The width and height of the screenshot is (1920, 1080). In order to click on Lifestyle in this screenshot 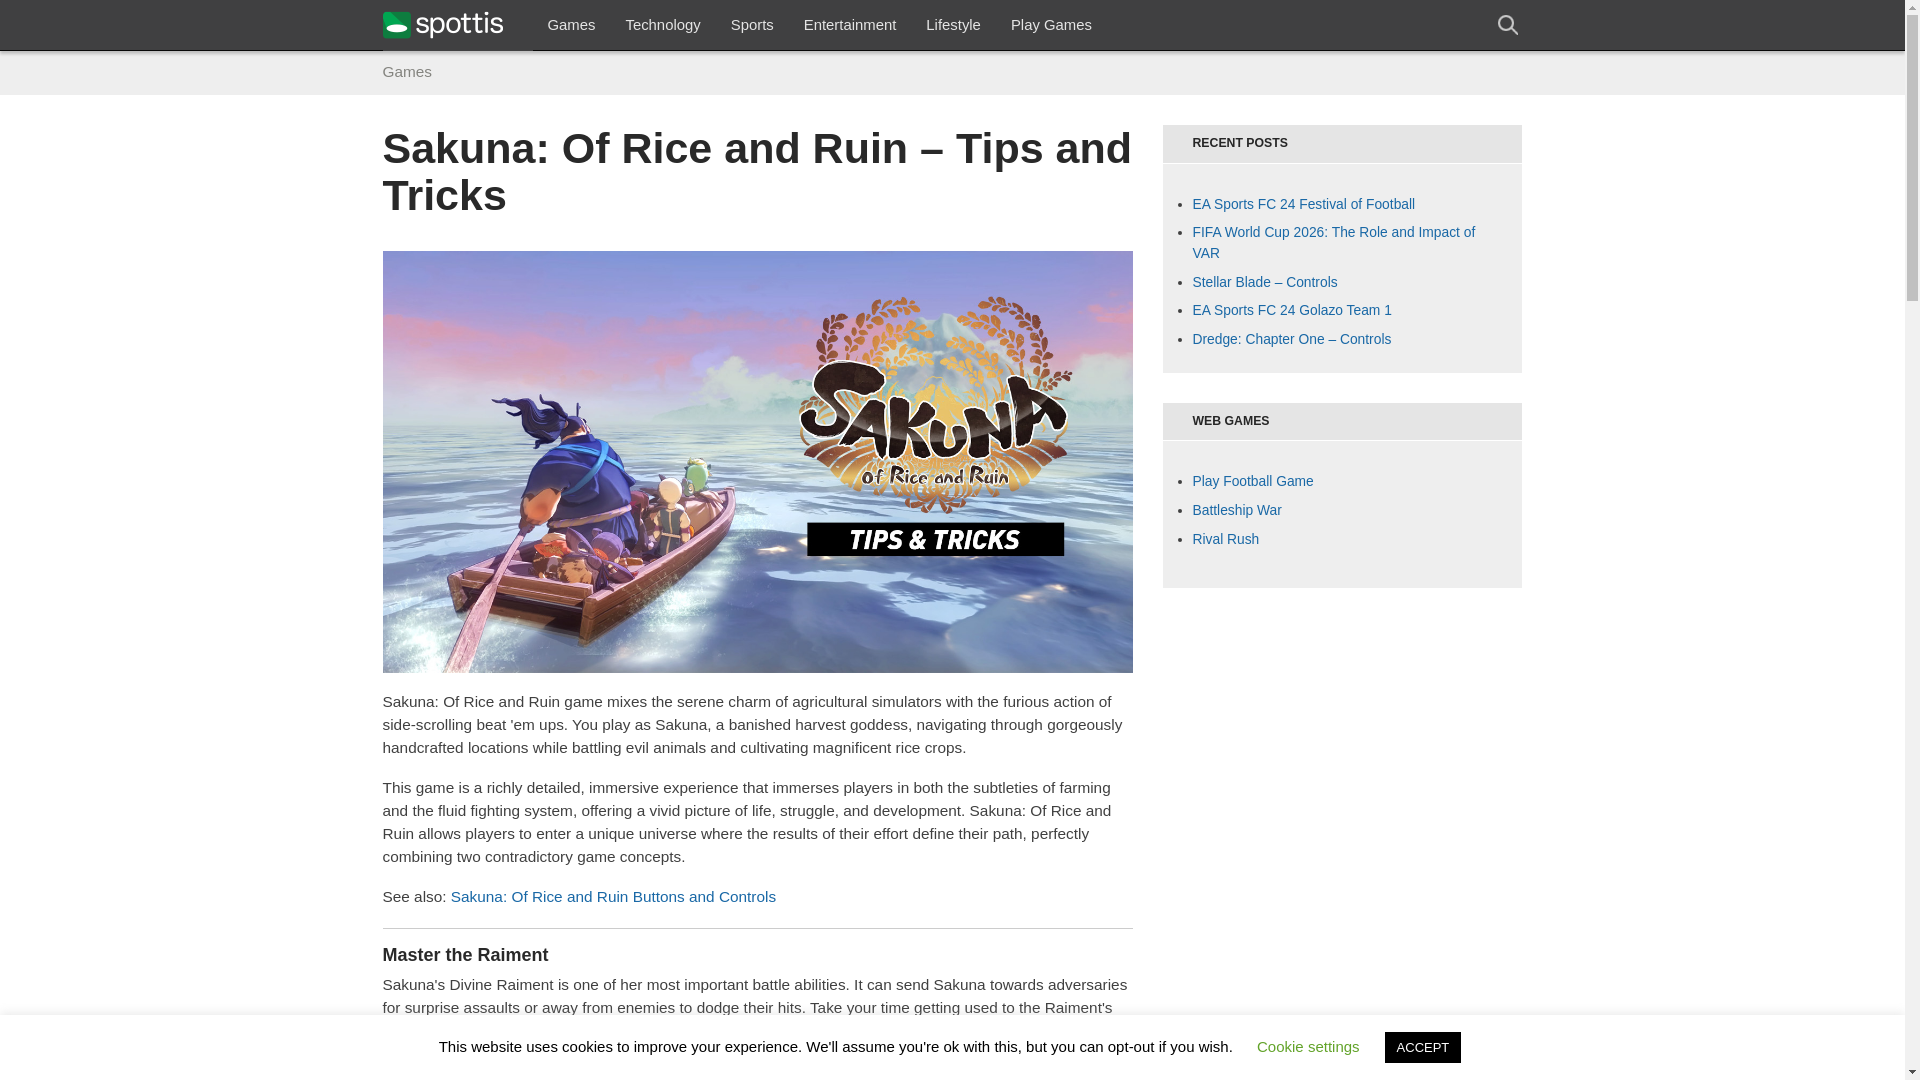, I will do `click(953, 24)`.